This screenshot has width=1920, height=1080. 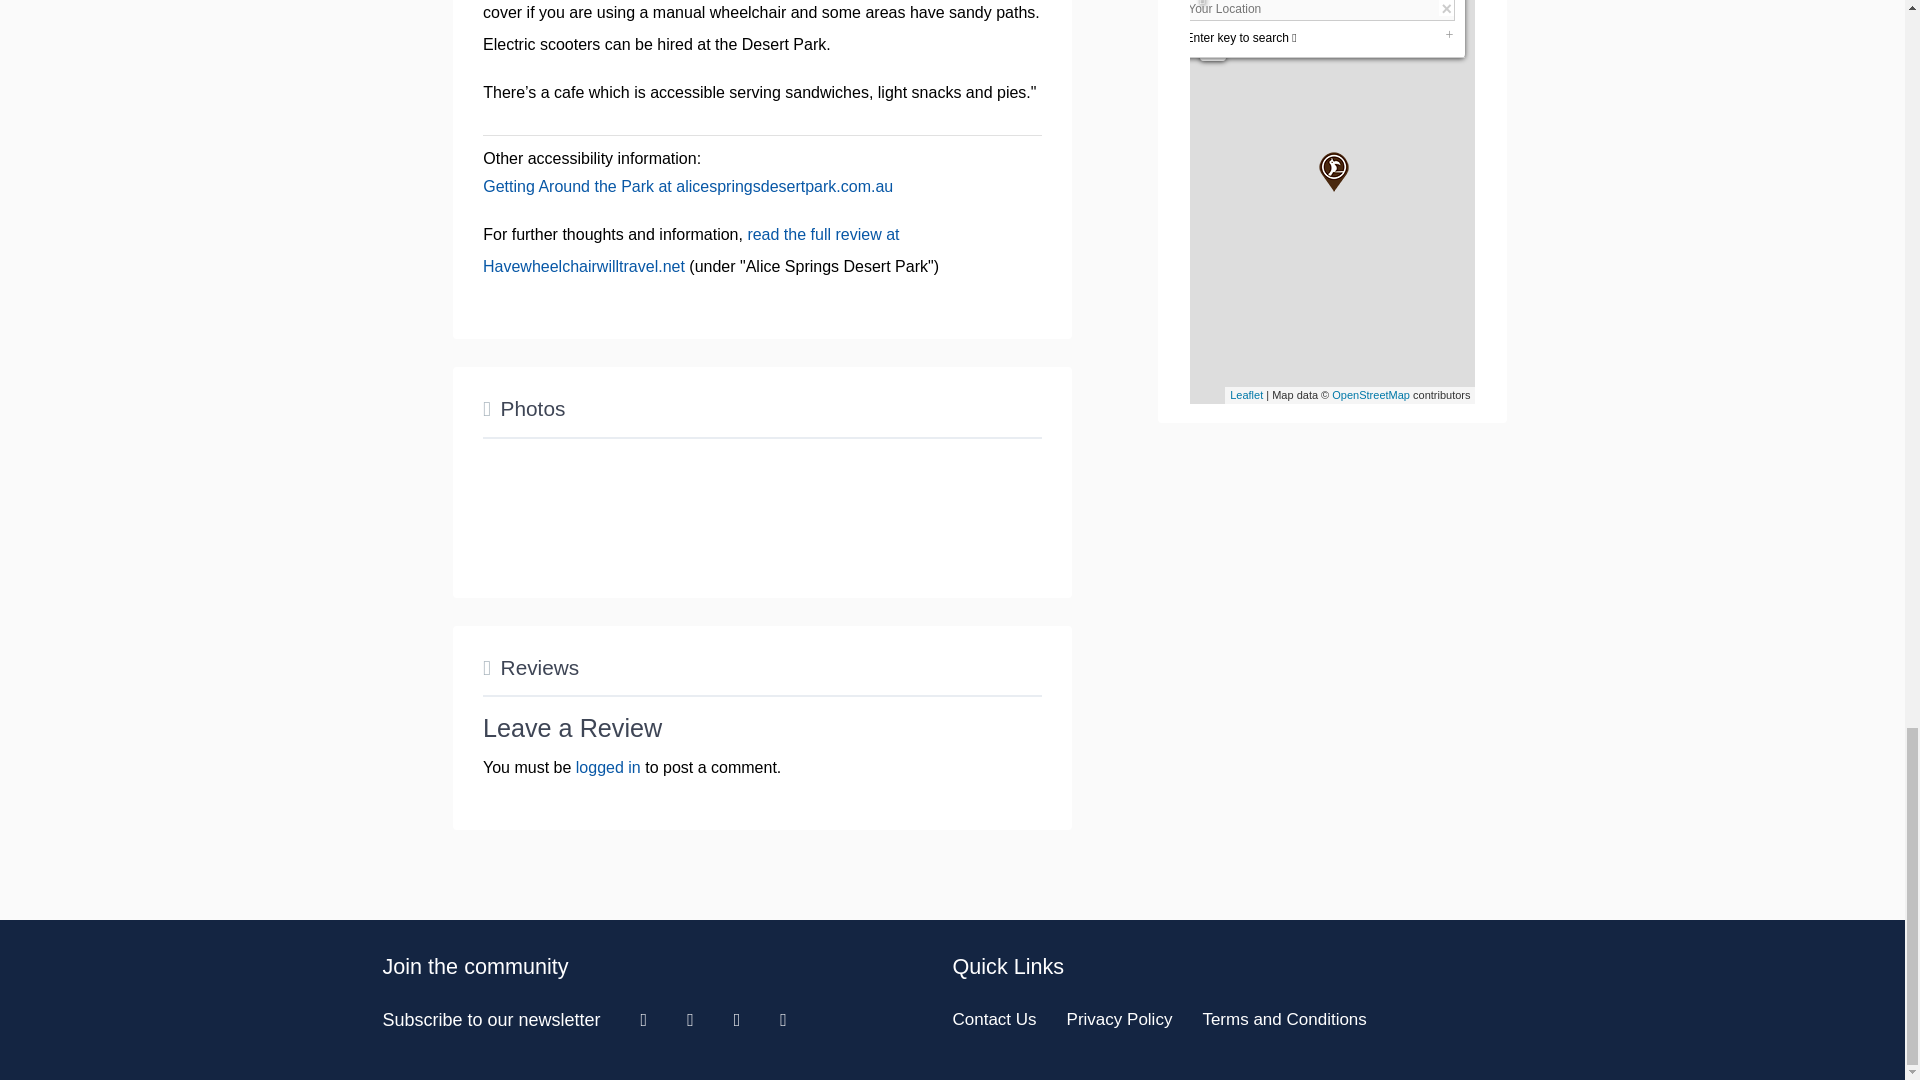 I want to click on Zoom out, so click(x=1213, y=47).